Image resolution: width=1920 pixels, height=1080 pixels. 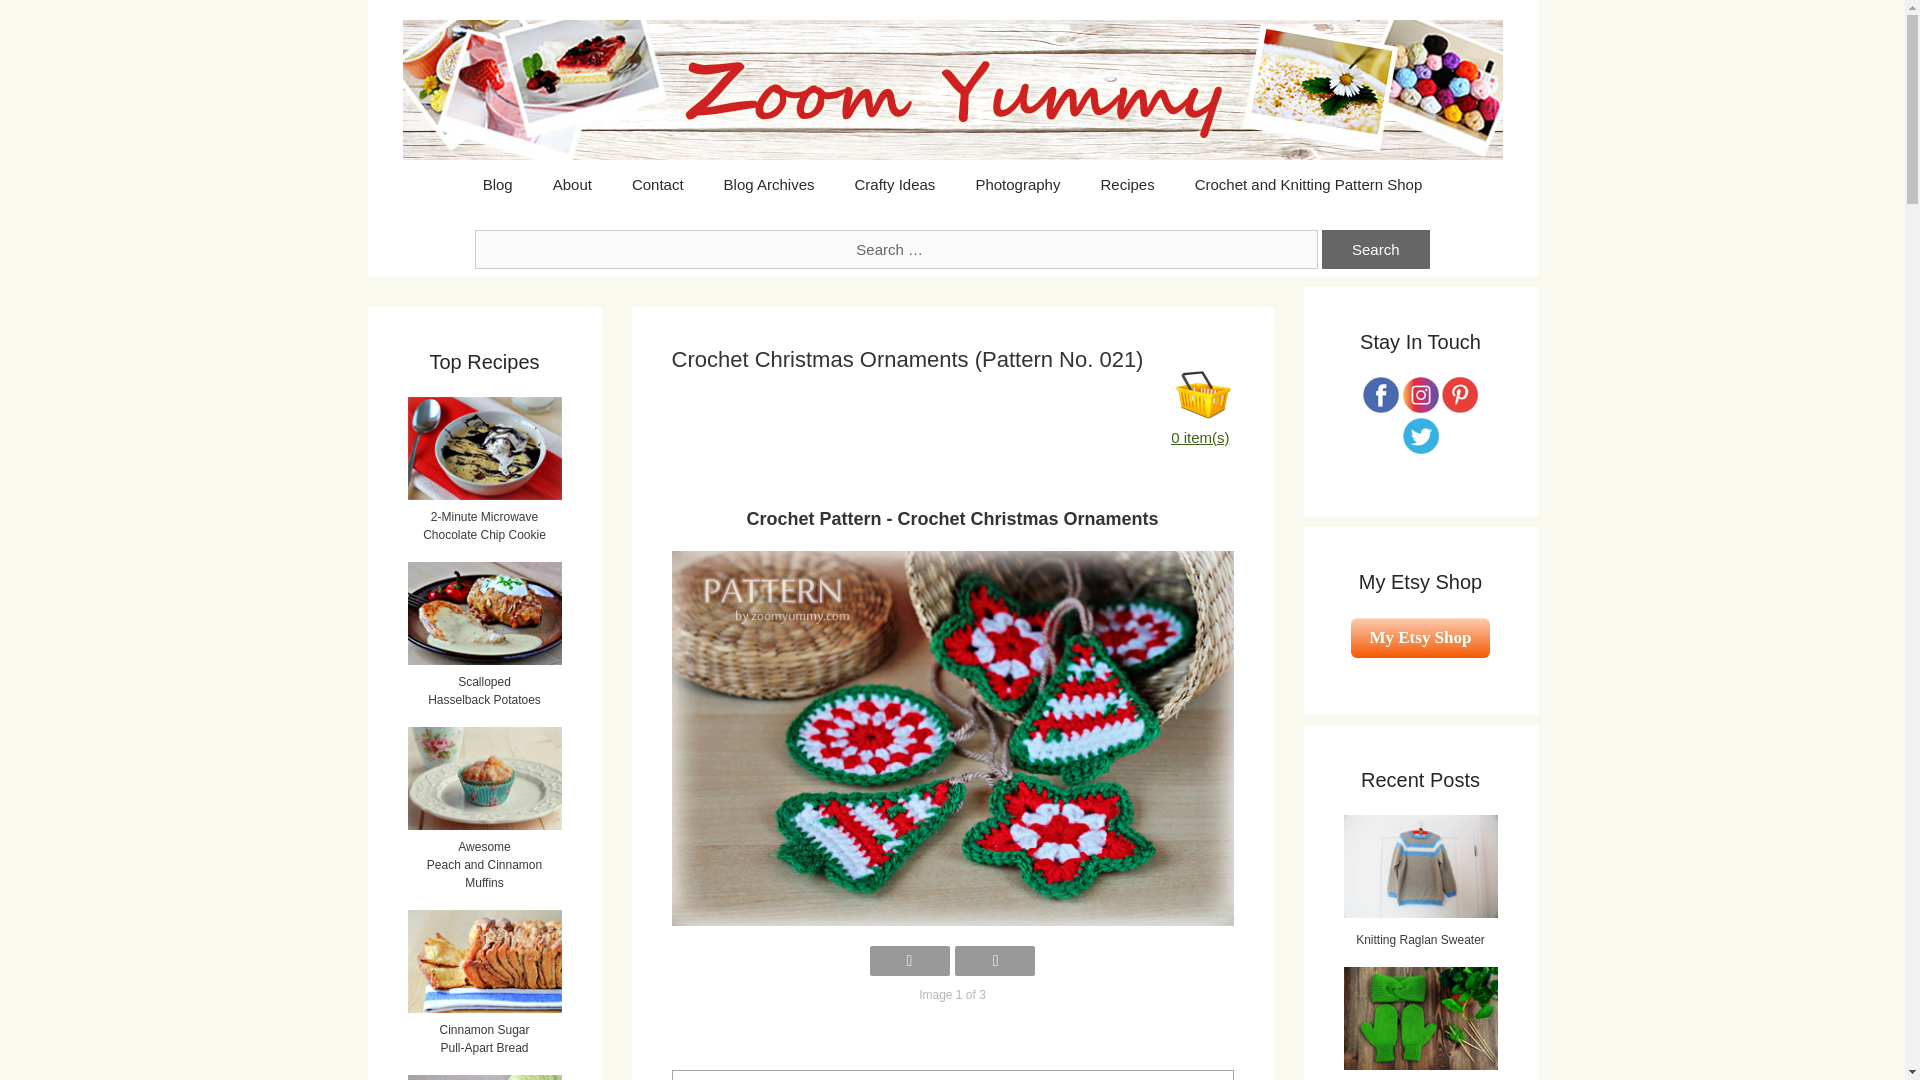 What do you see at coordinates (498, 185) in the screenshot?
I see `Blog` at bounding box center [498, 185].